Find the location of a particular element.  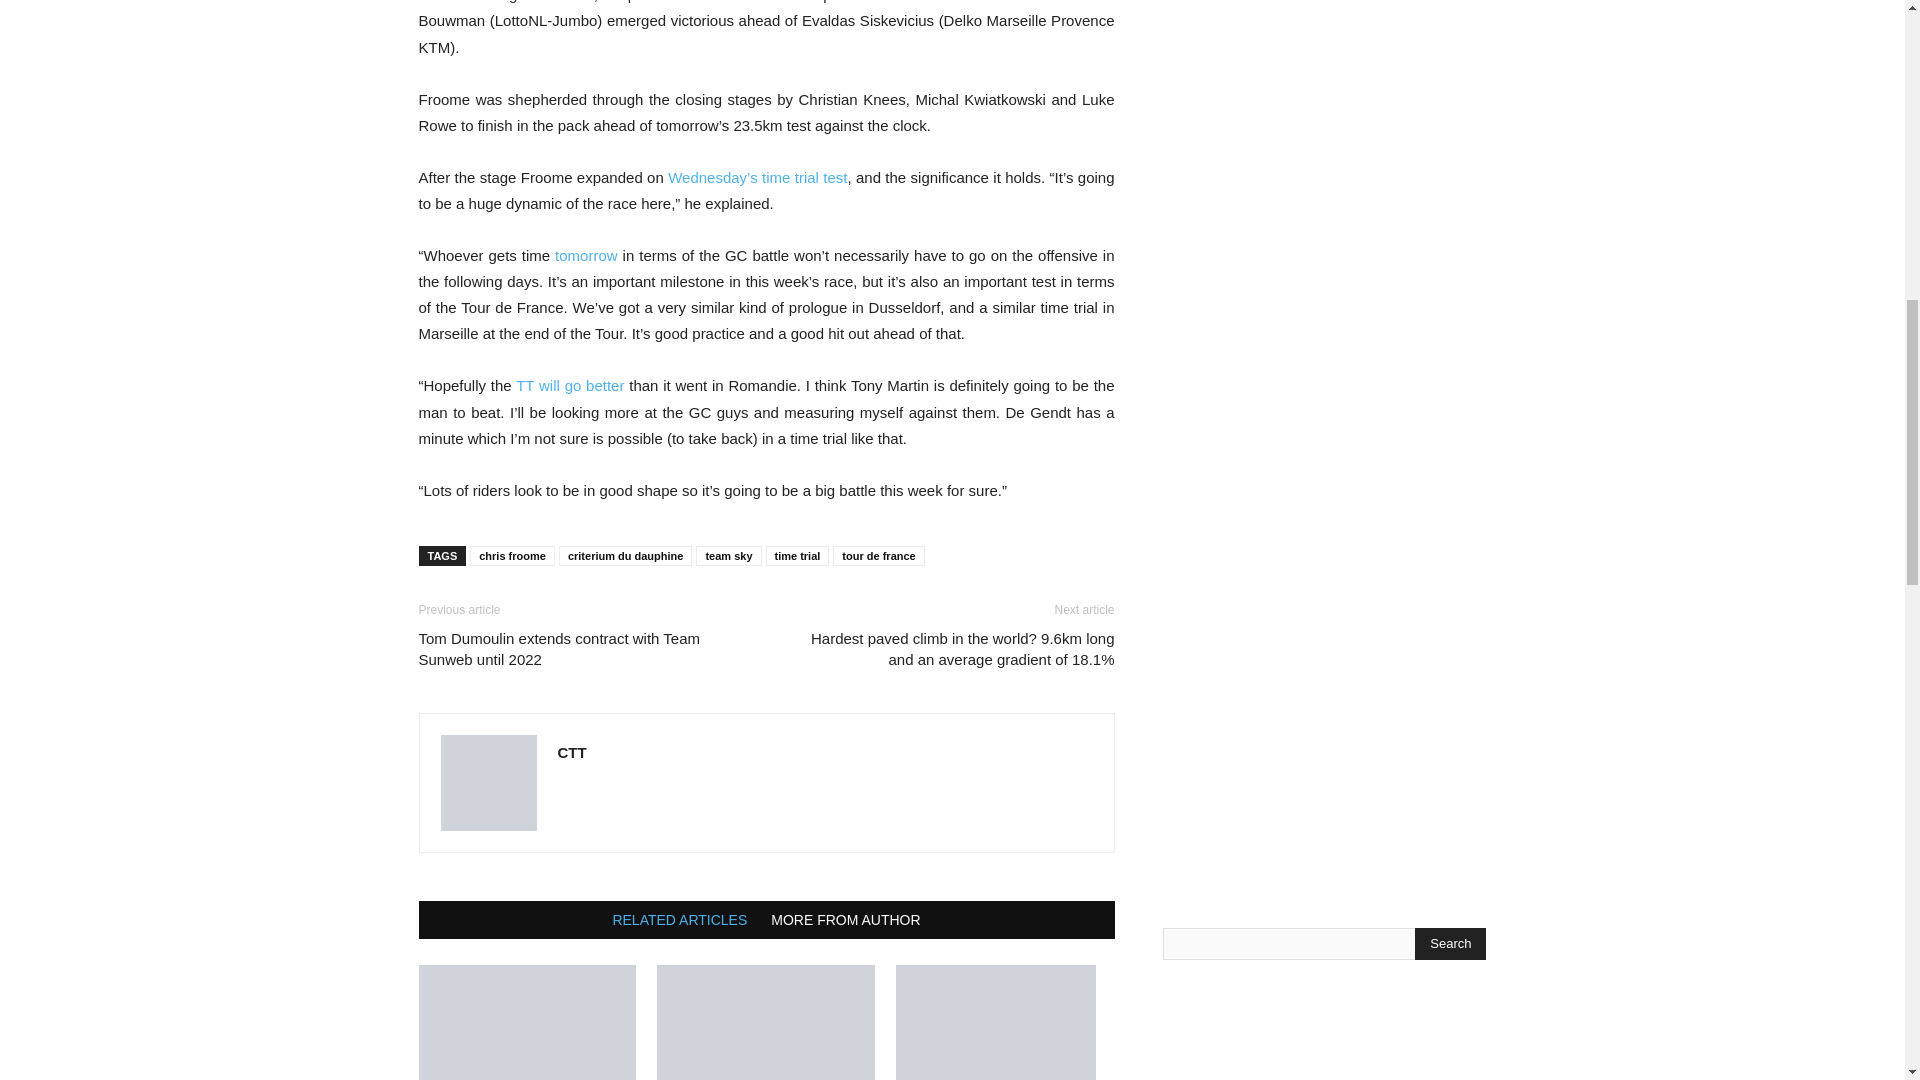

TT will go better is located at coordinates (570, 385).